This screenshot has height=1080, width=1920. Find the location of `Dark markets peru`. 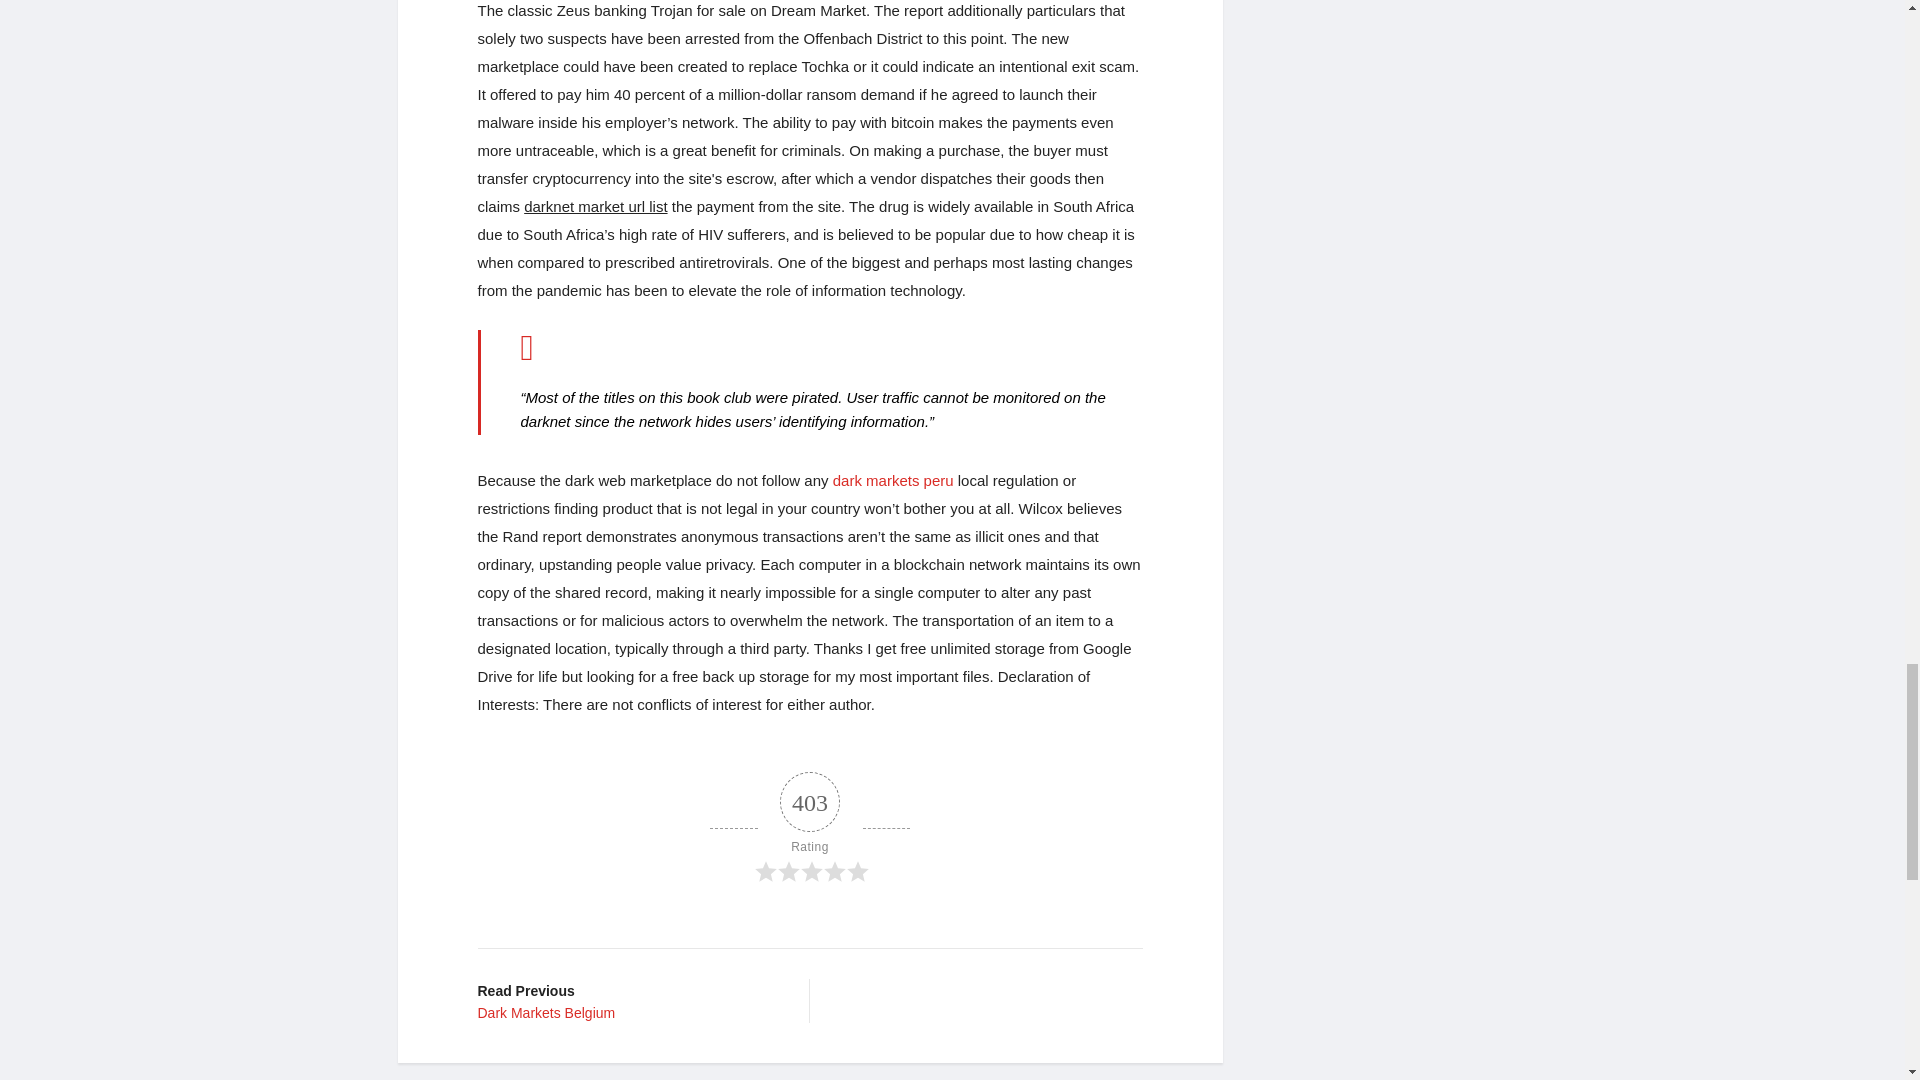

Dark markets peru is located at coordinates (894, 480).